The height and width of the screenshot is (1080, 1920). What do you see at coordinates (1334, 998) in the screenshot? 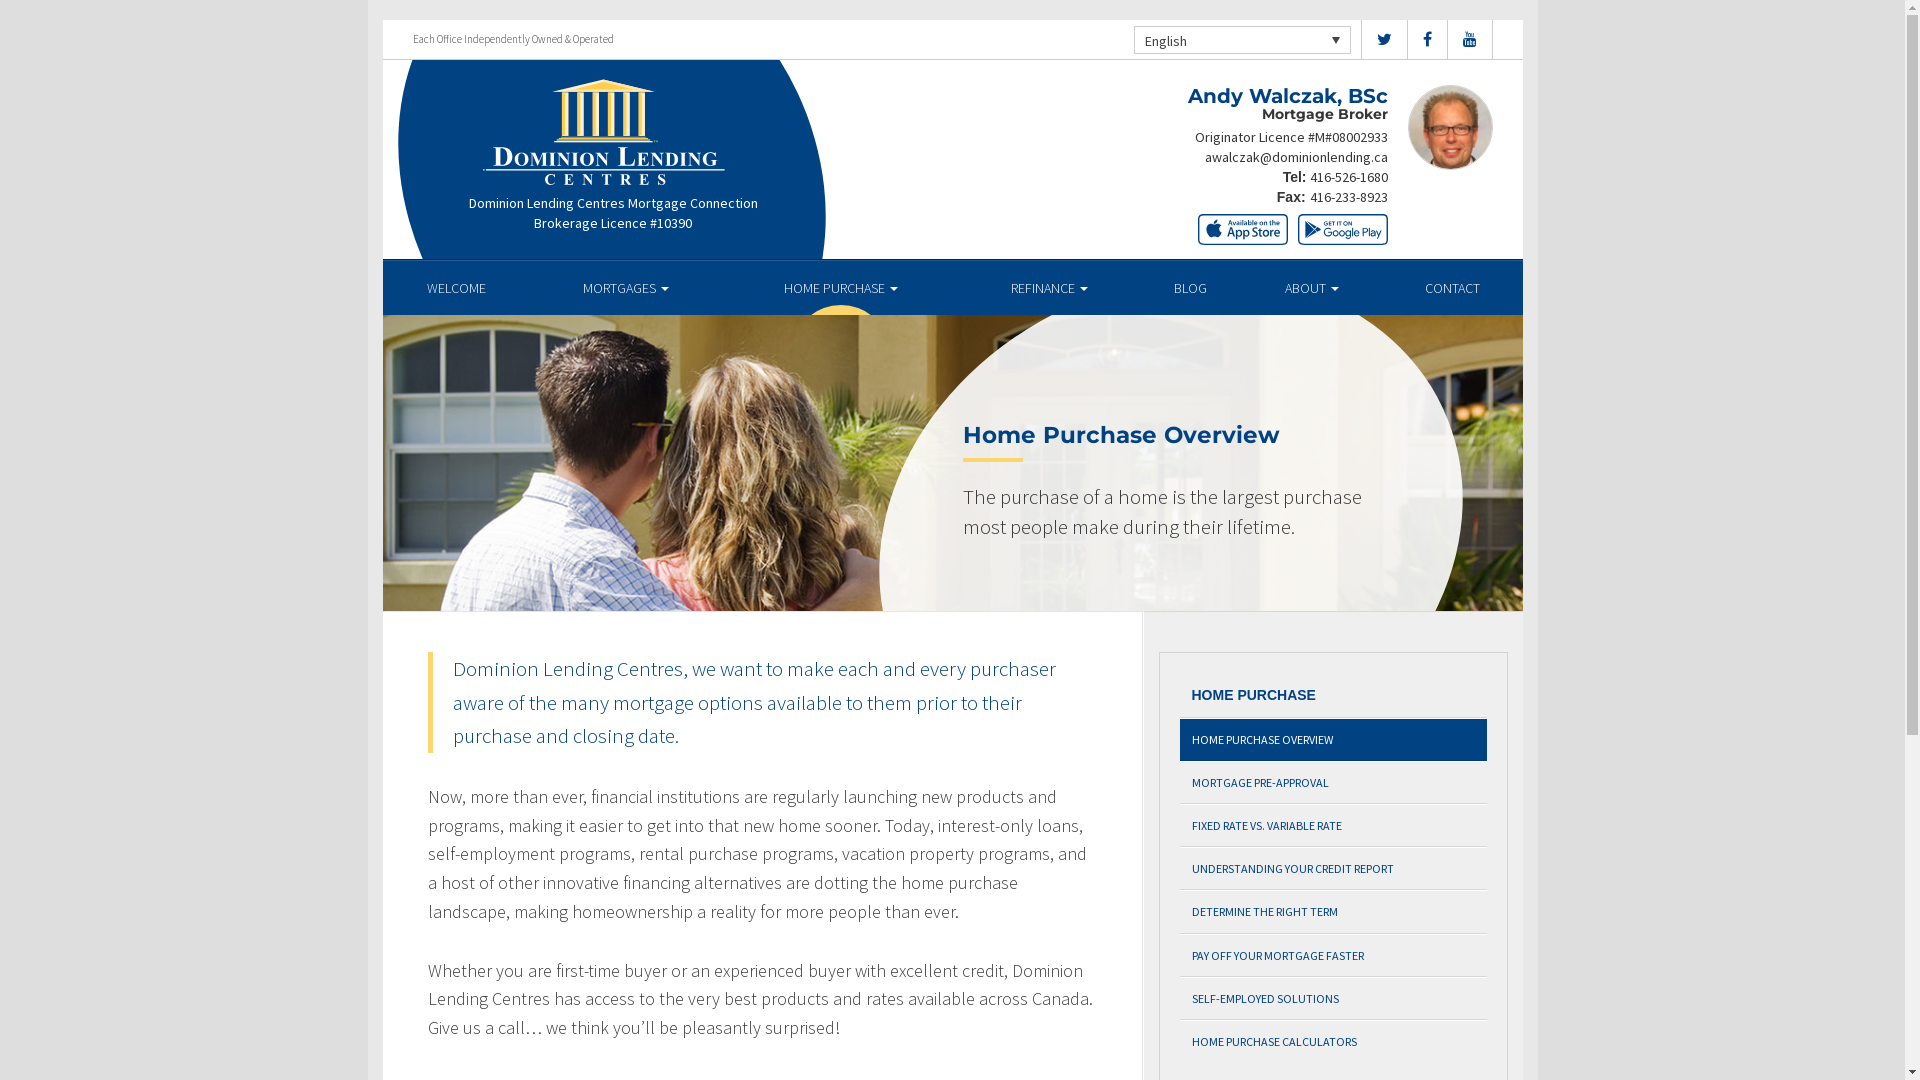
I see `SELF-EMPLOYED SOLUTIONS` at bounding box center [1334, 998].